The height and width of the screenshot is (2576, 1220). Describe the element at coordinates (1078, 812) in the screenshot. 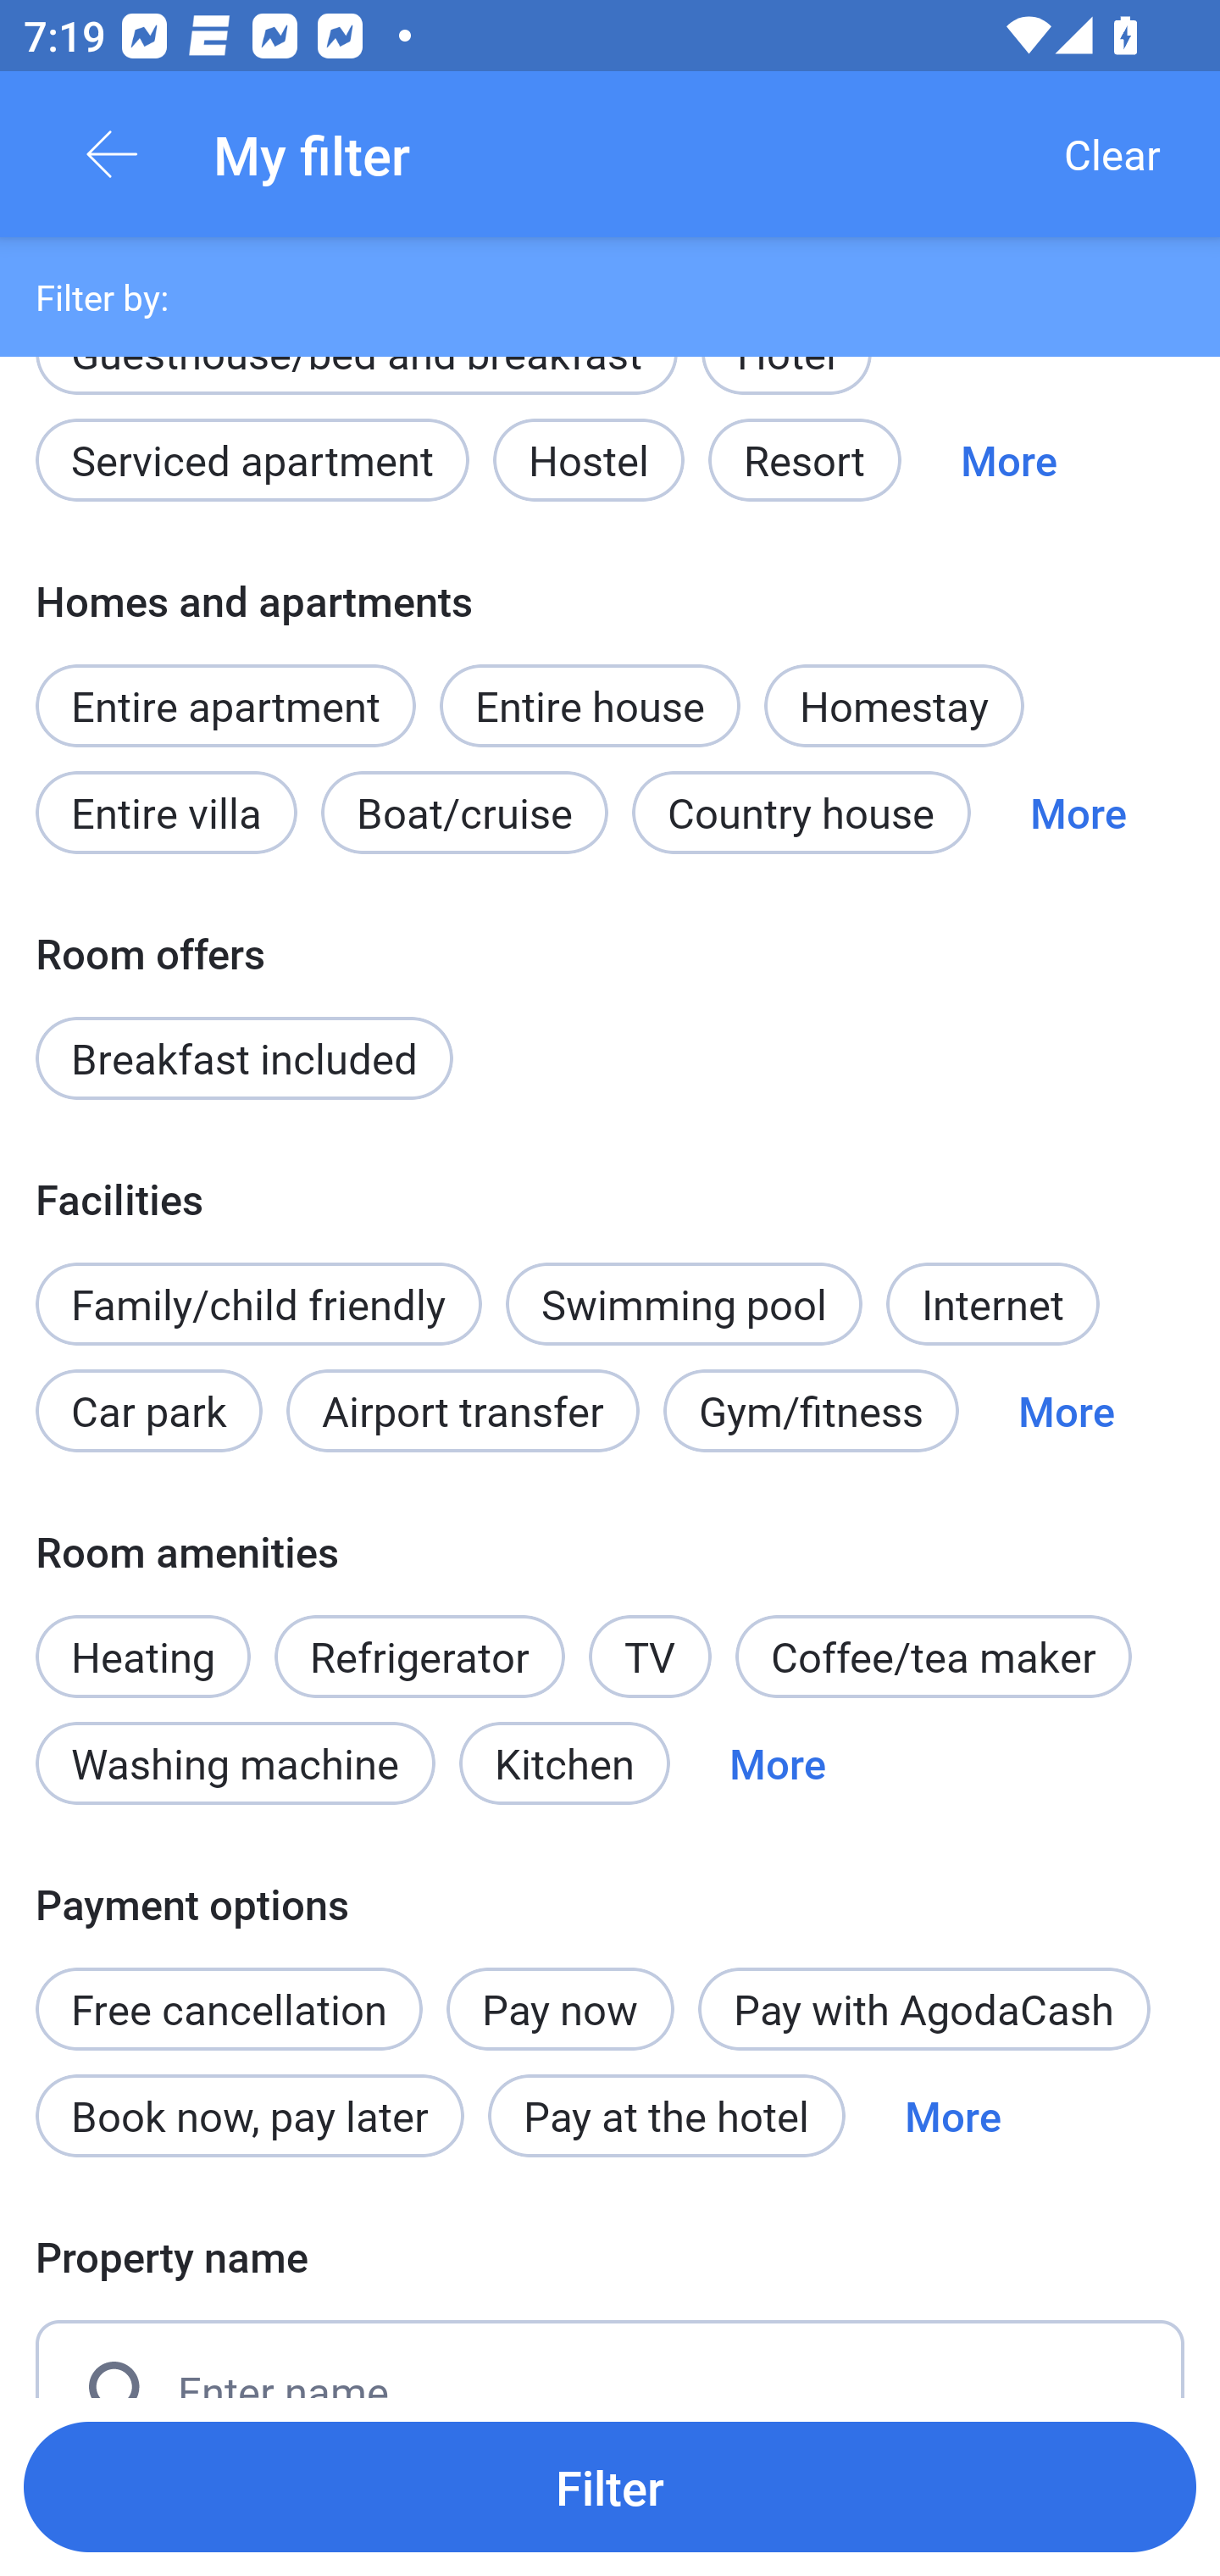

I see `More` at that location.